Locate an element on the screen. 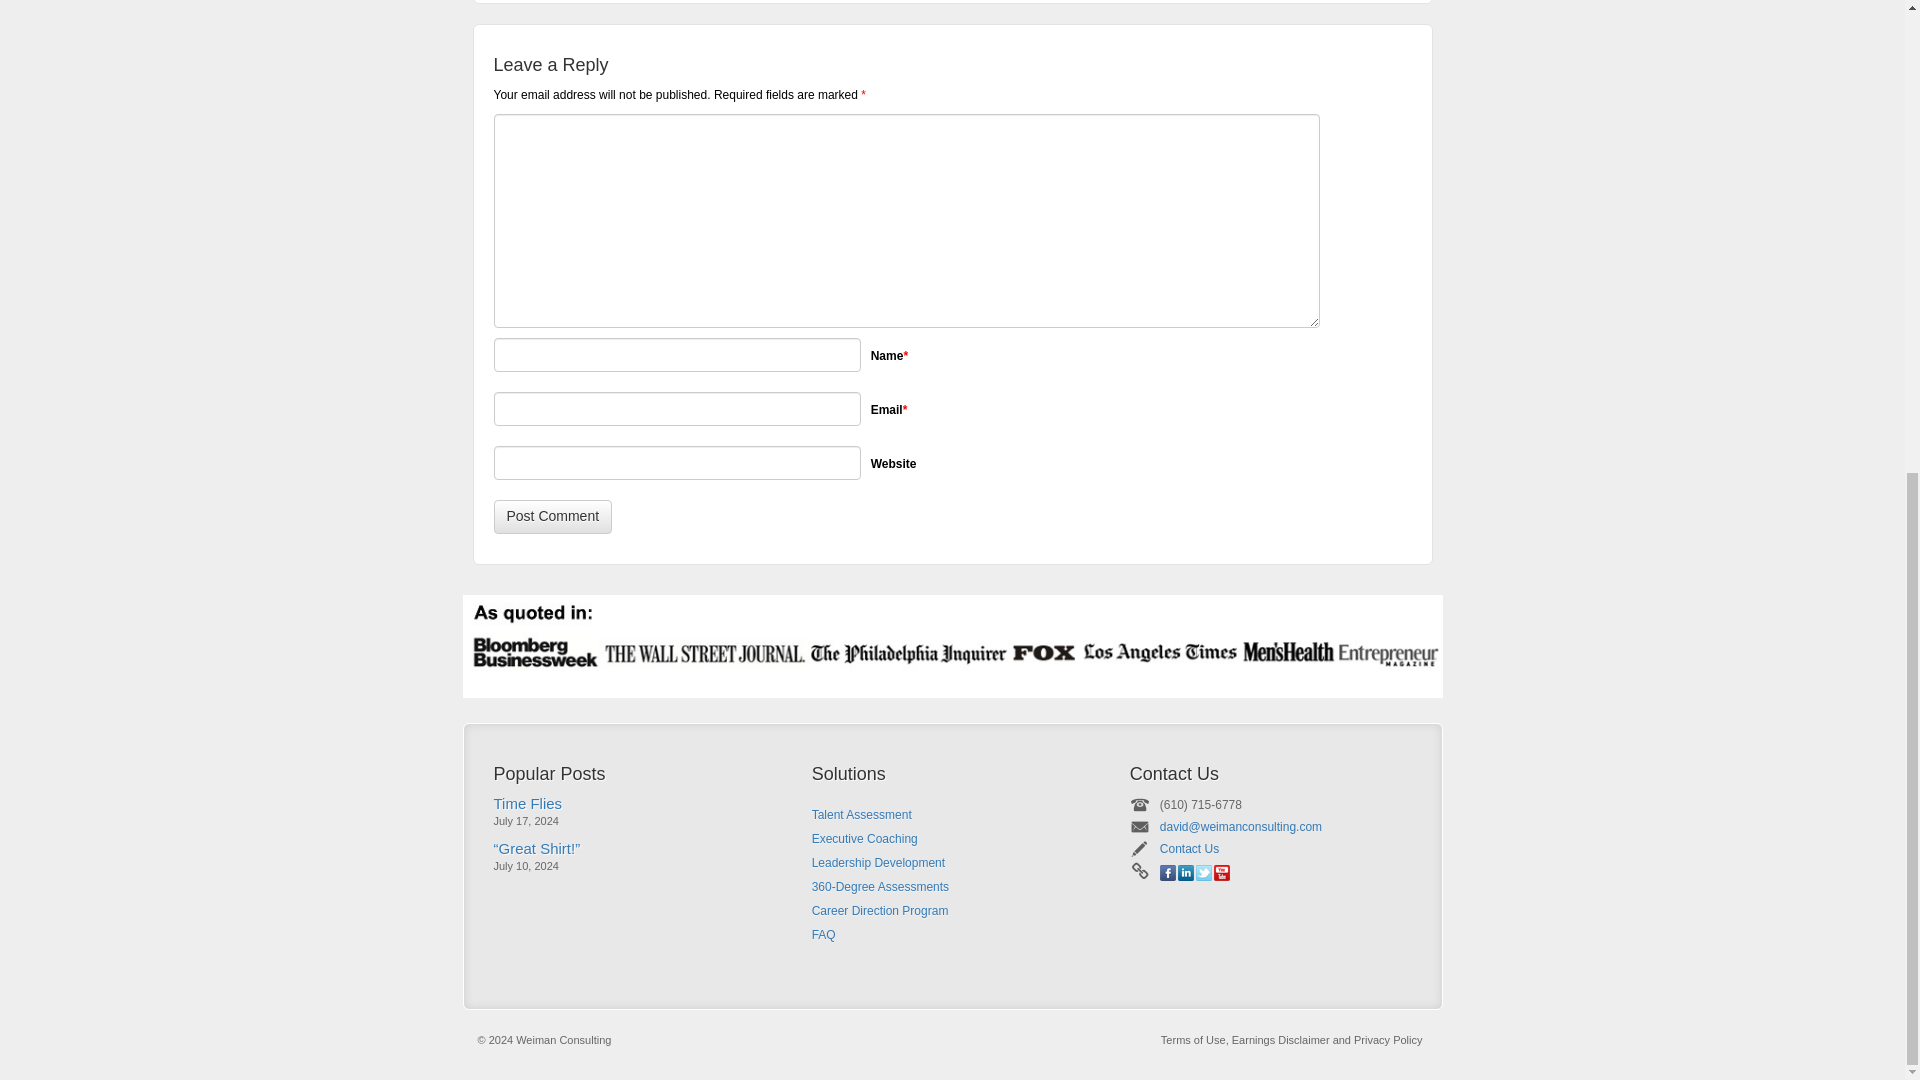  Time Flies is located at coordinates (528, 803).